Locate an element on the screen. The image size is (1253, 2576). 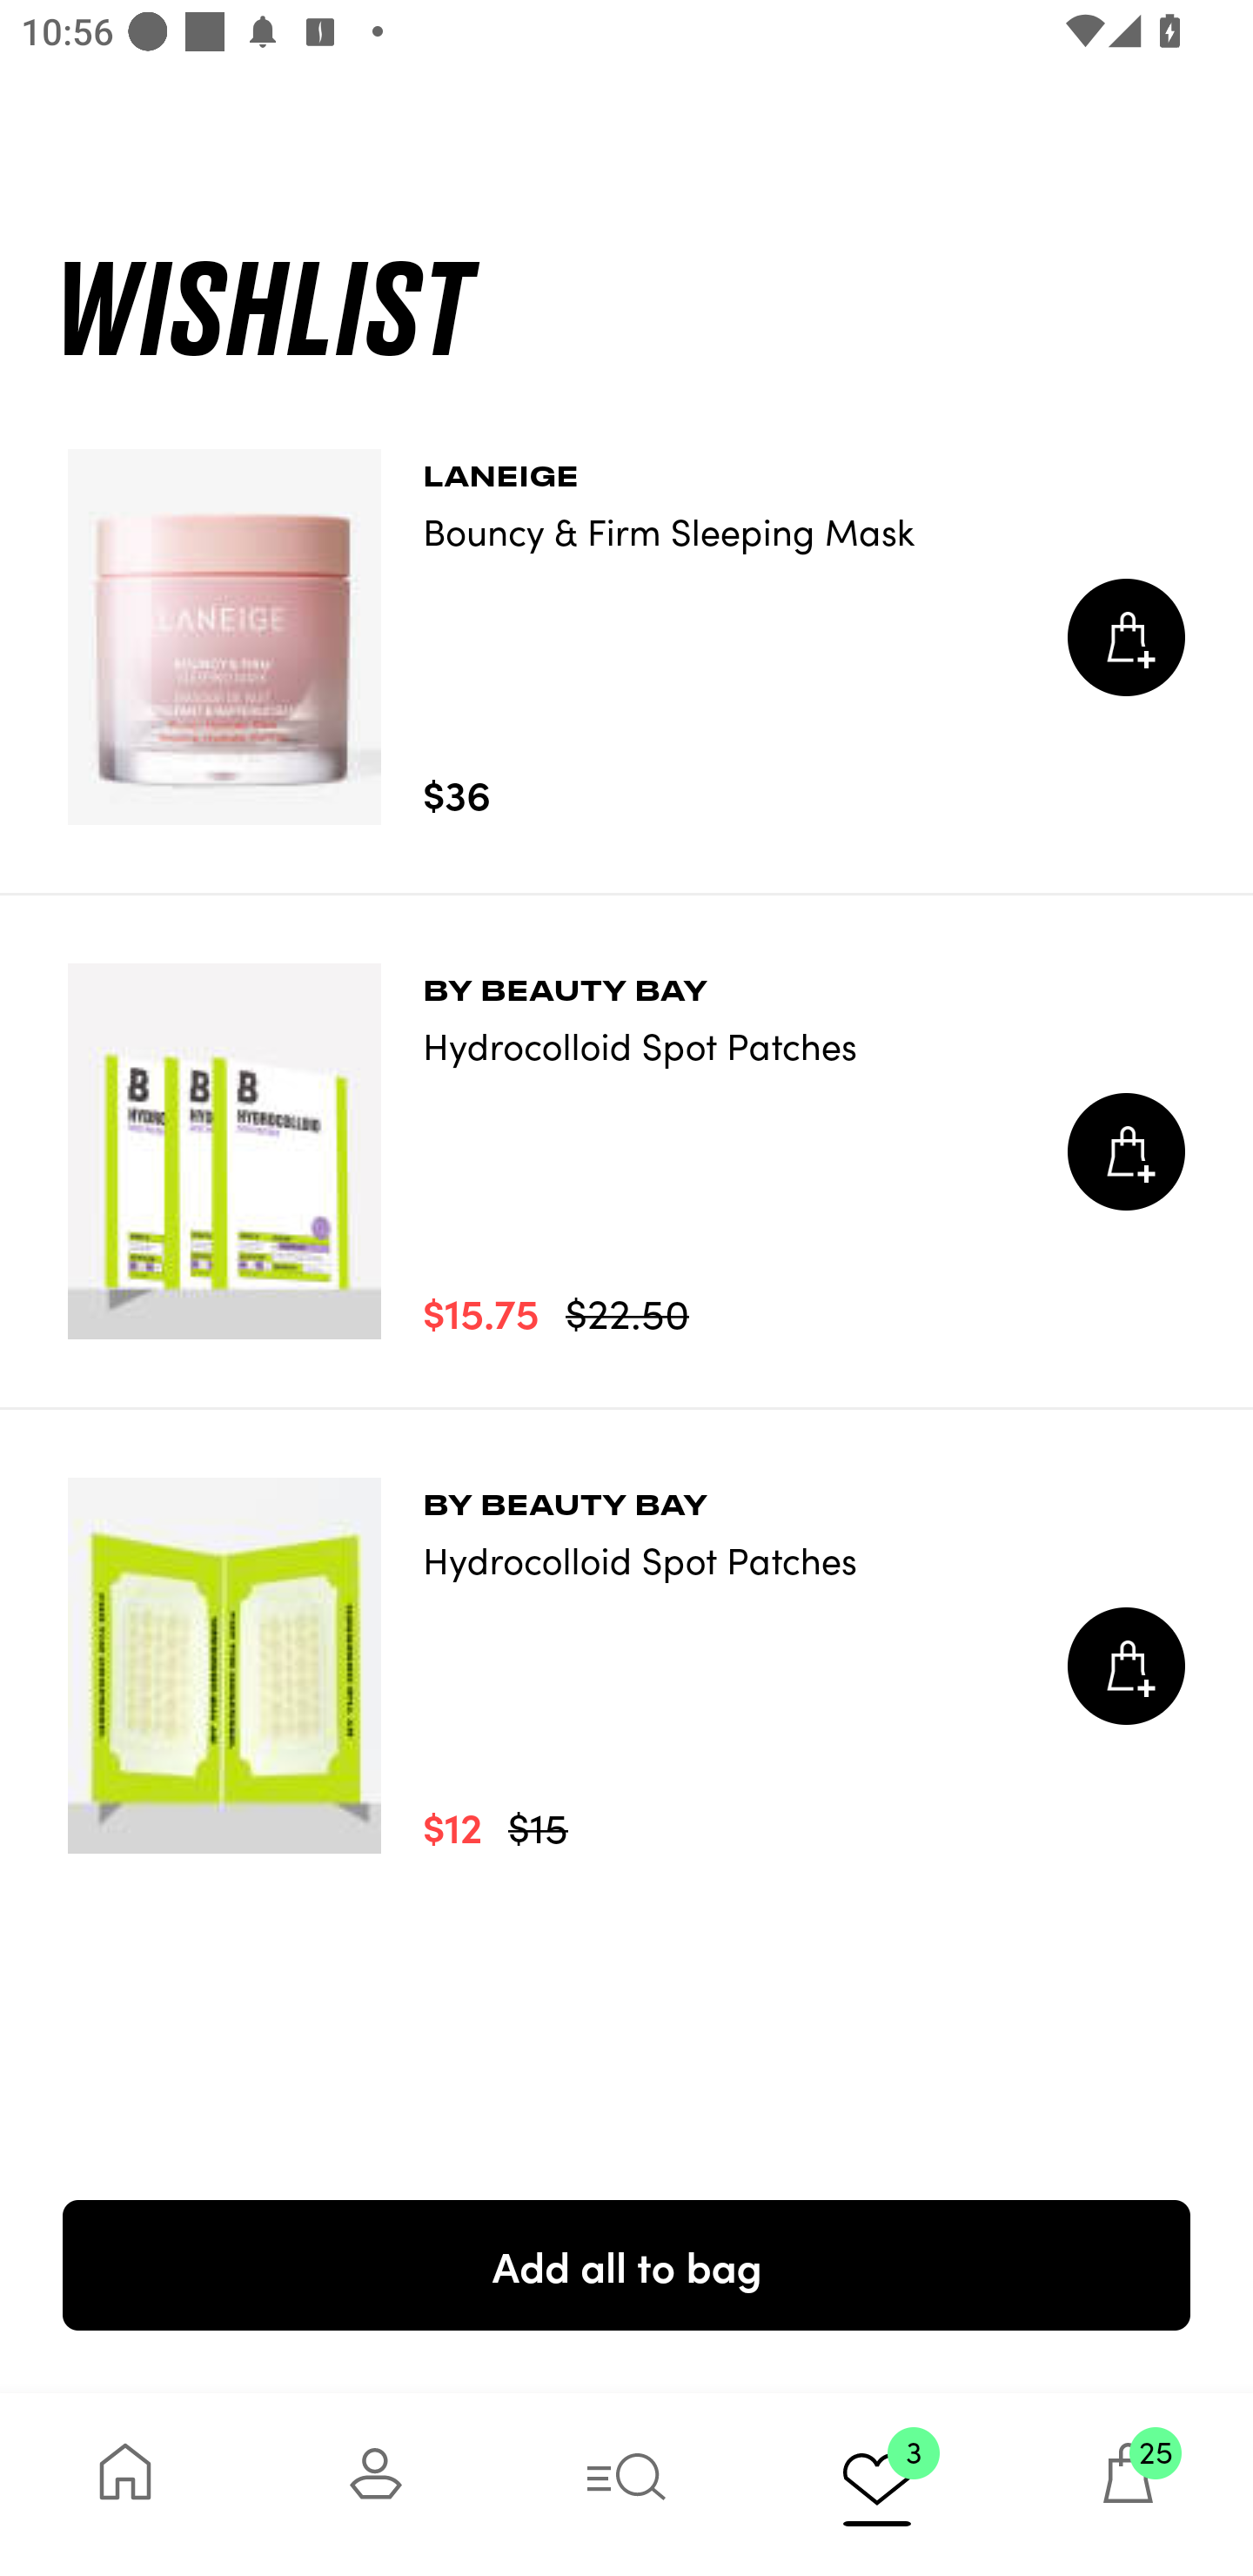
LANEIGE Bouncy & Firm Sleeping Mask $36 is located at coordinates (626, 637).